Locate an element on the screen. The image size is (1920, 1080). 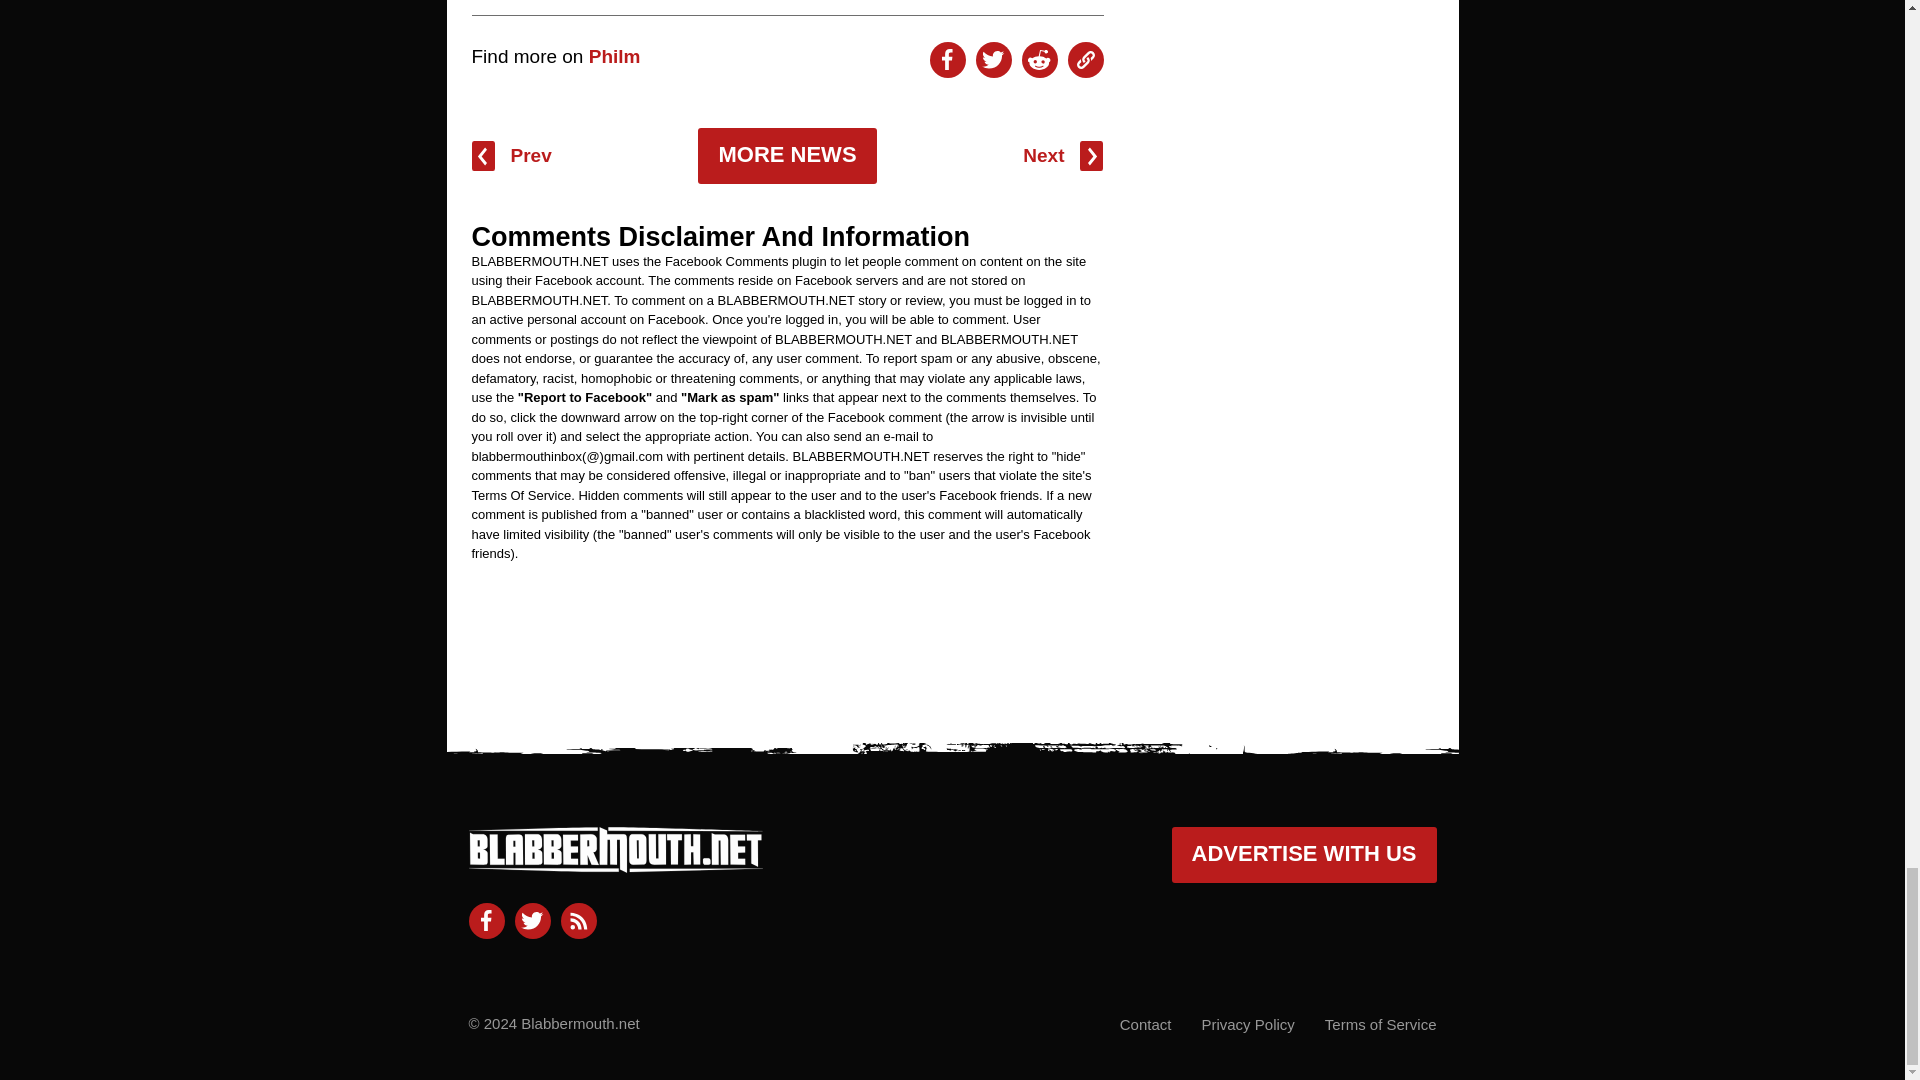
Share On Reddit is located at coordinates (1039, 60).